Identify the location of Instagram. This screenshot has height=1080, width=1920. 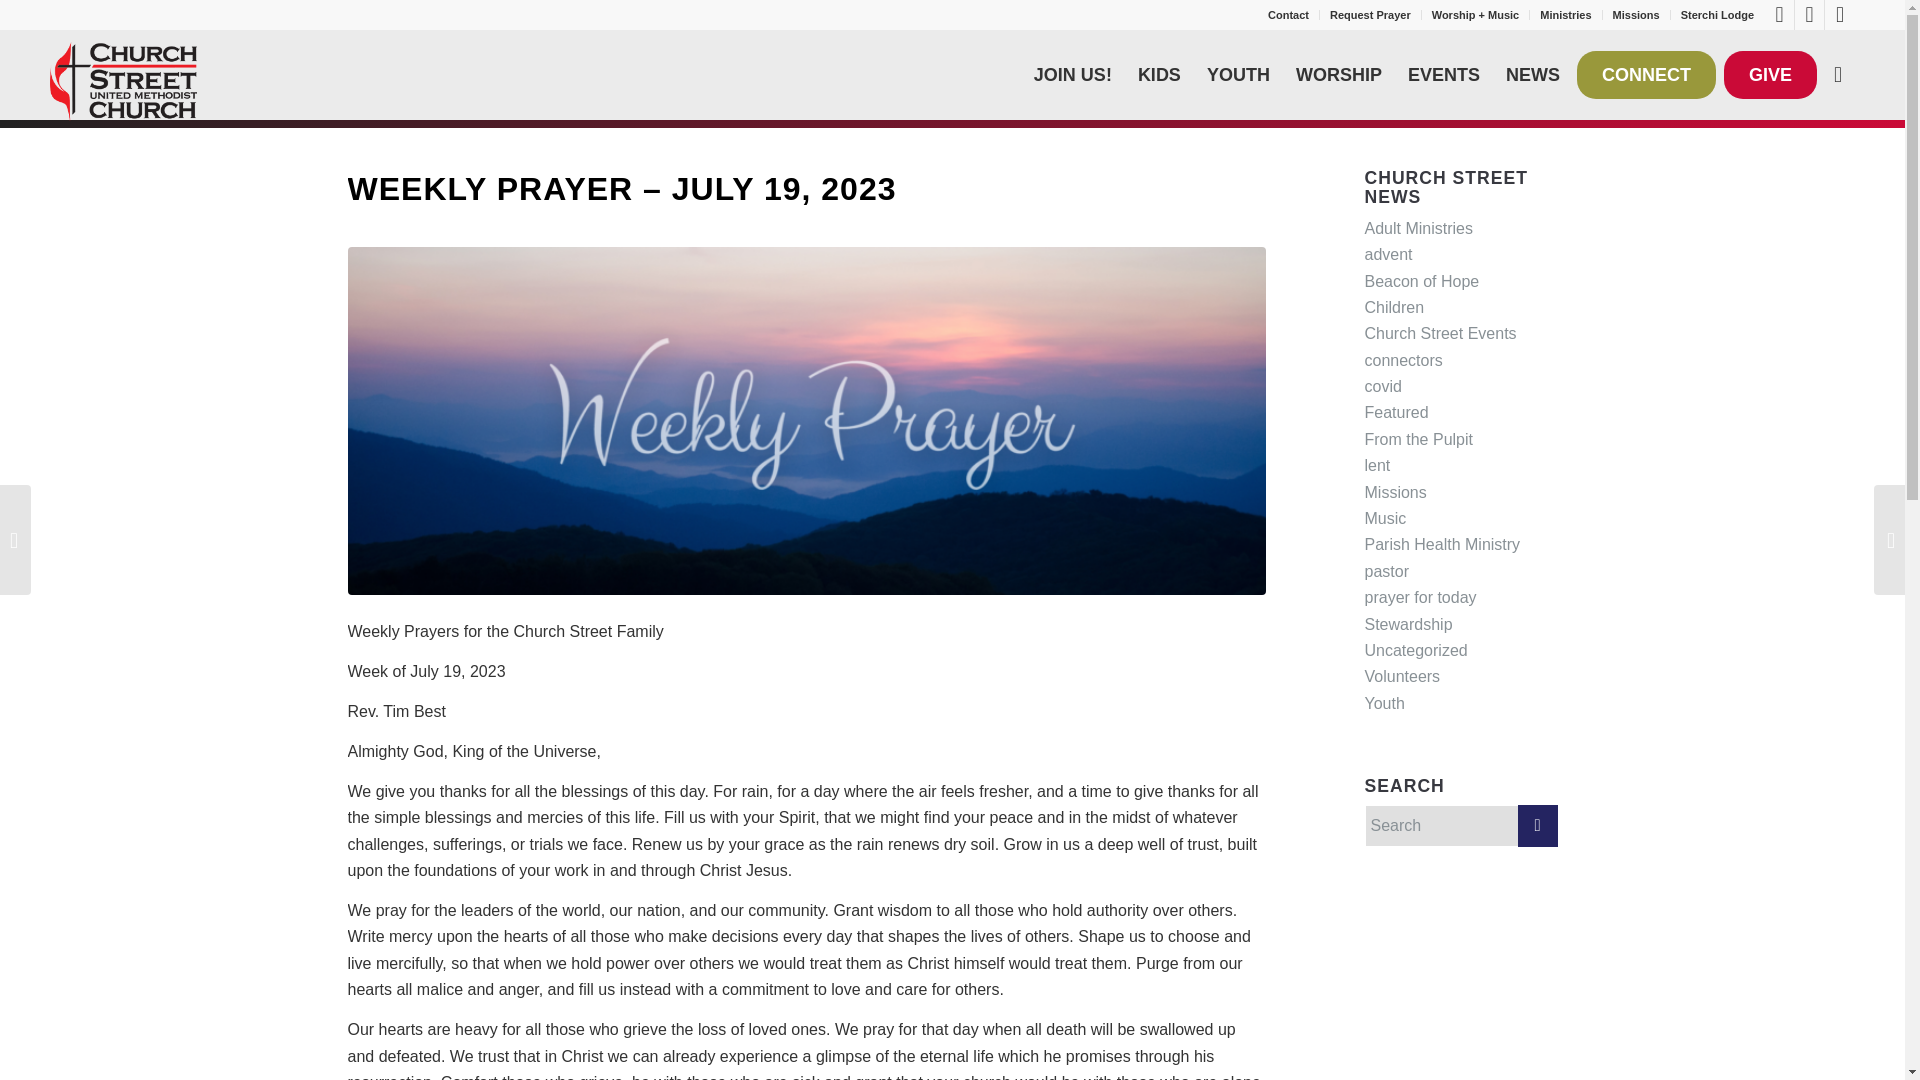
(1840, 15).